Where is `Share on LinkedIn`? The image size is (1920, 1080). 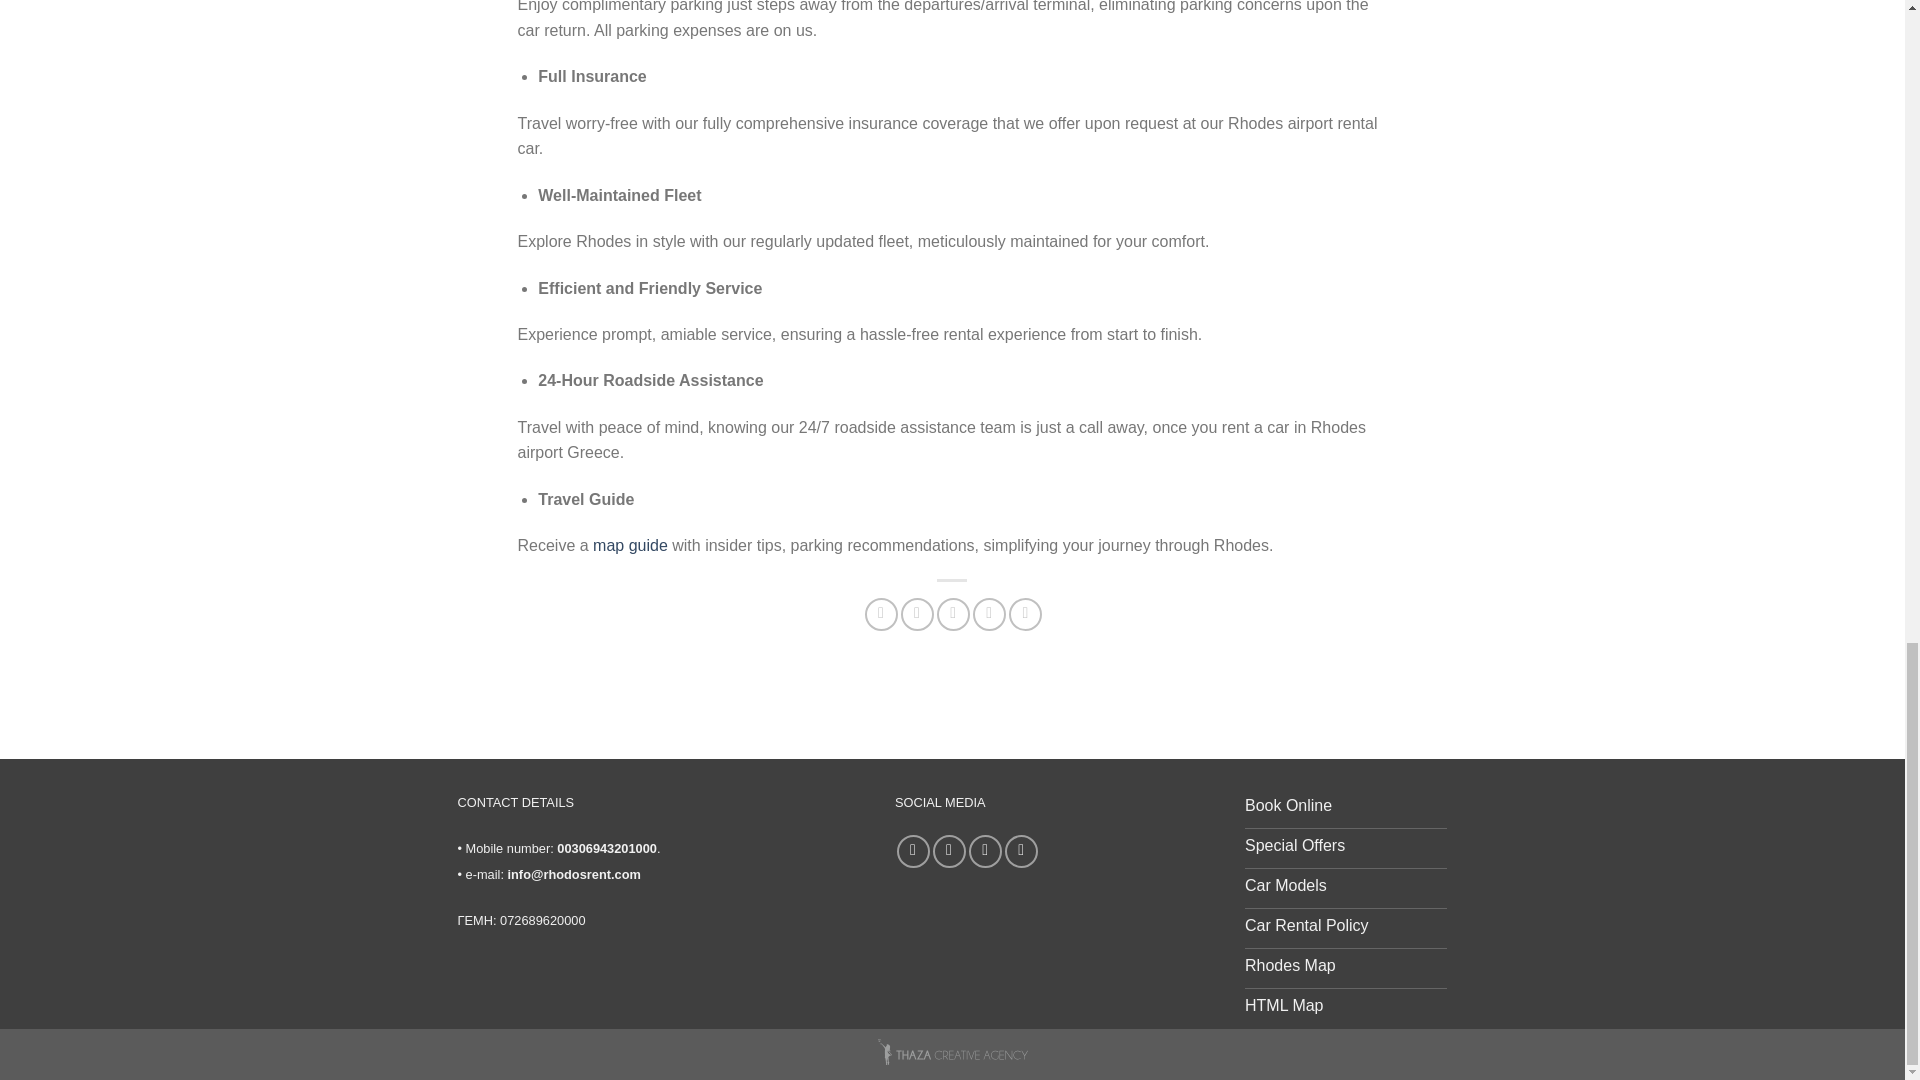
Share on LinkedIn is located at coordinates (1026, 614).